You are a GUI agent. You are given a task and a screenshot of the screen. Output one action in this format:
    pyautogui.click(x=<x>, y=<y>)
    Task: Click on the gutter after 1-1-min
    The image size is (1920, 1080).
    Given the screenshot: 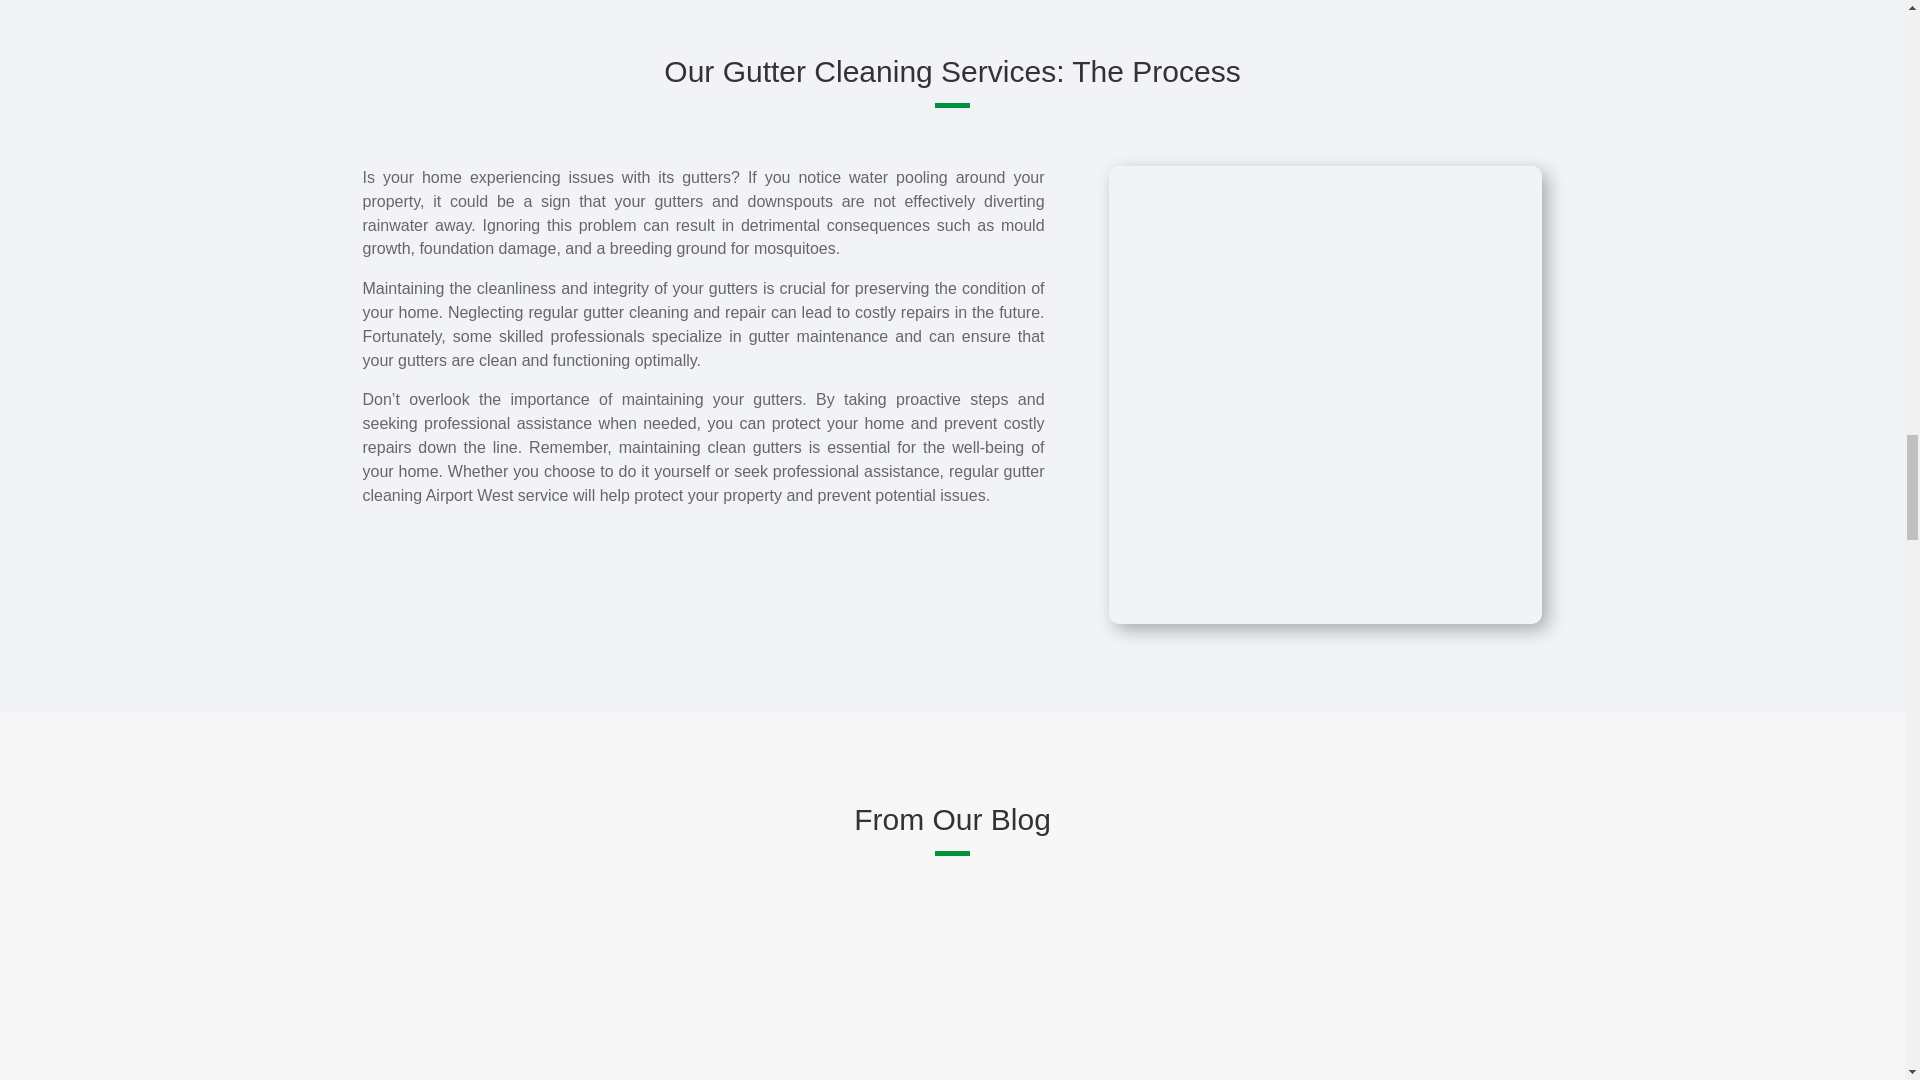 What is the action you would take?
    pyautogui.click(x=520, y=146)
    